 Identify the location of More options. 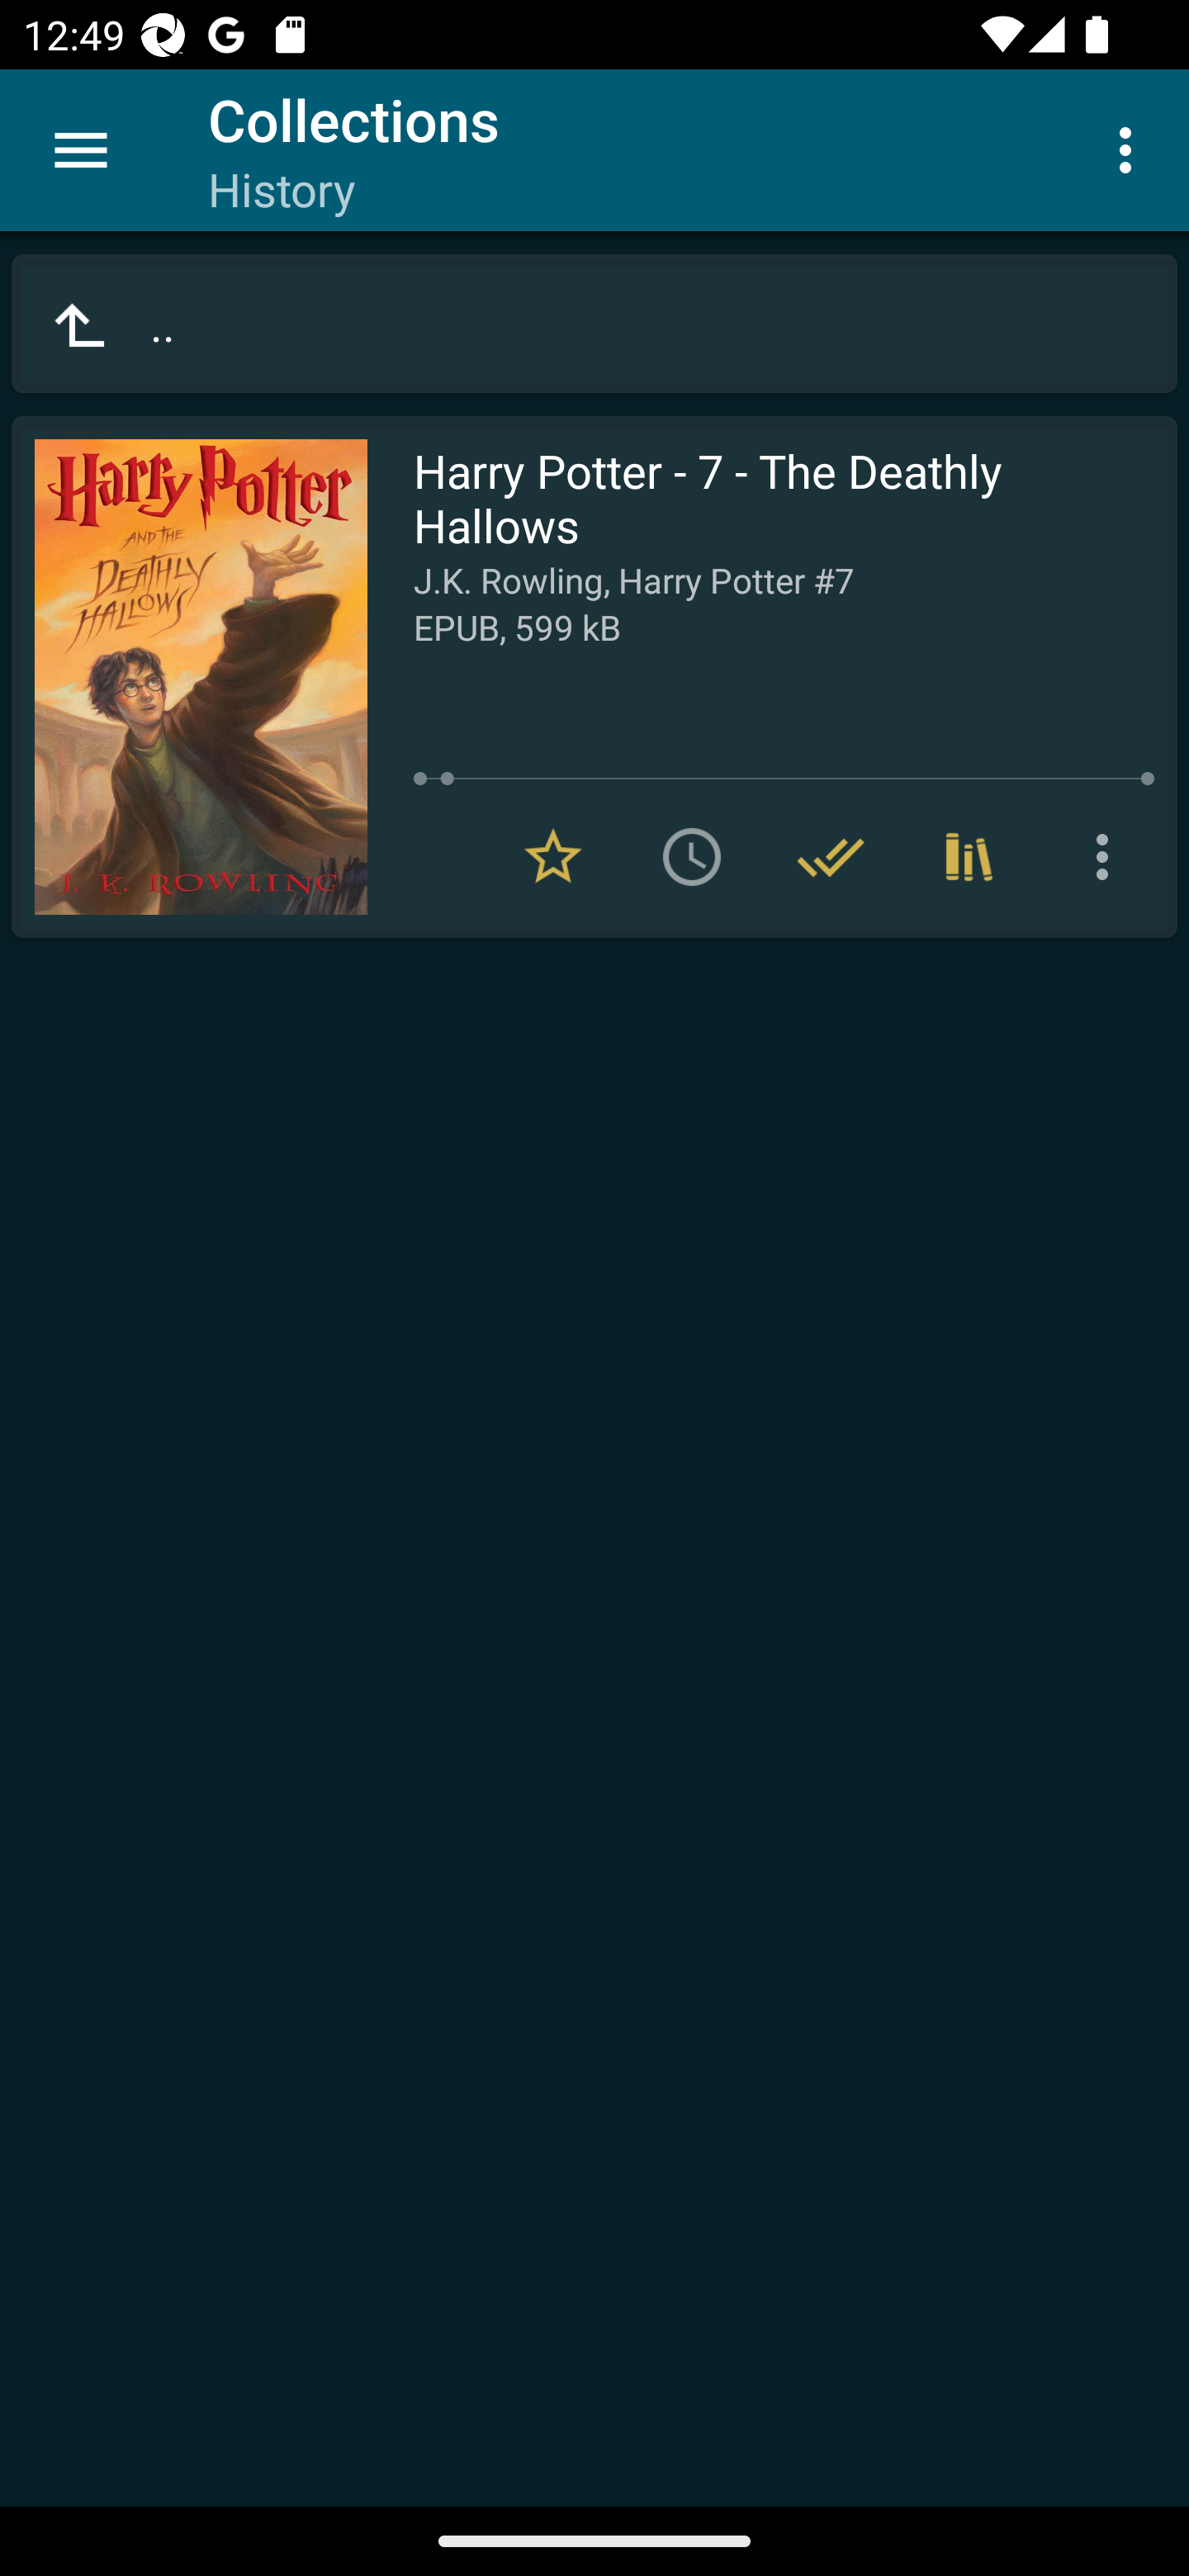
(1131, 149).